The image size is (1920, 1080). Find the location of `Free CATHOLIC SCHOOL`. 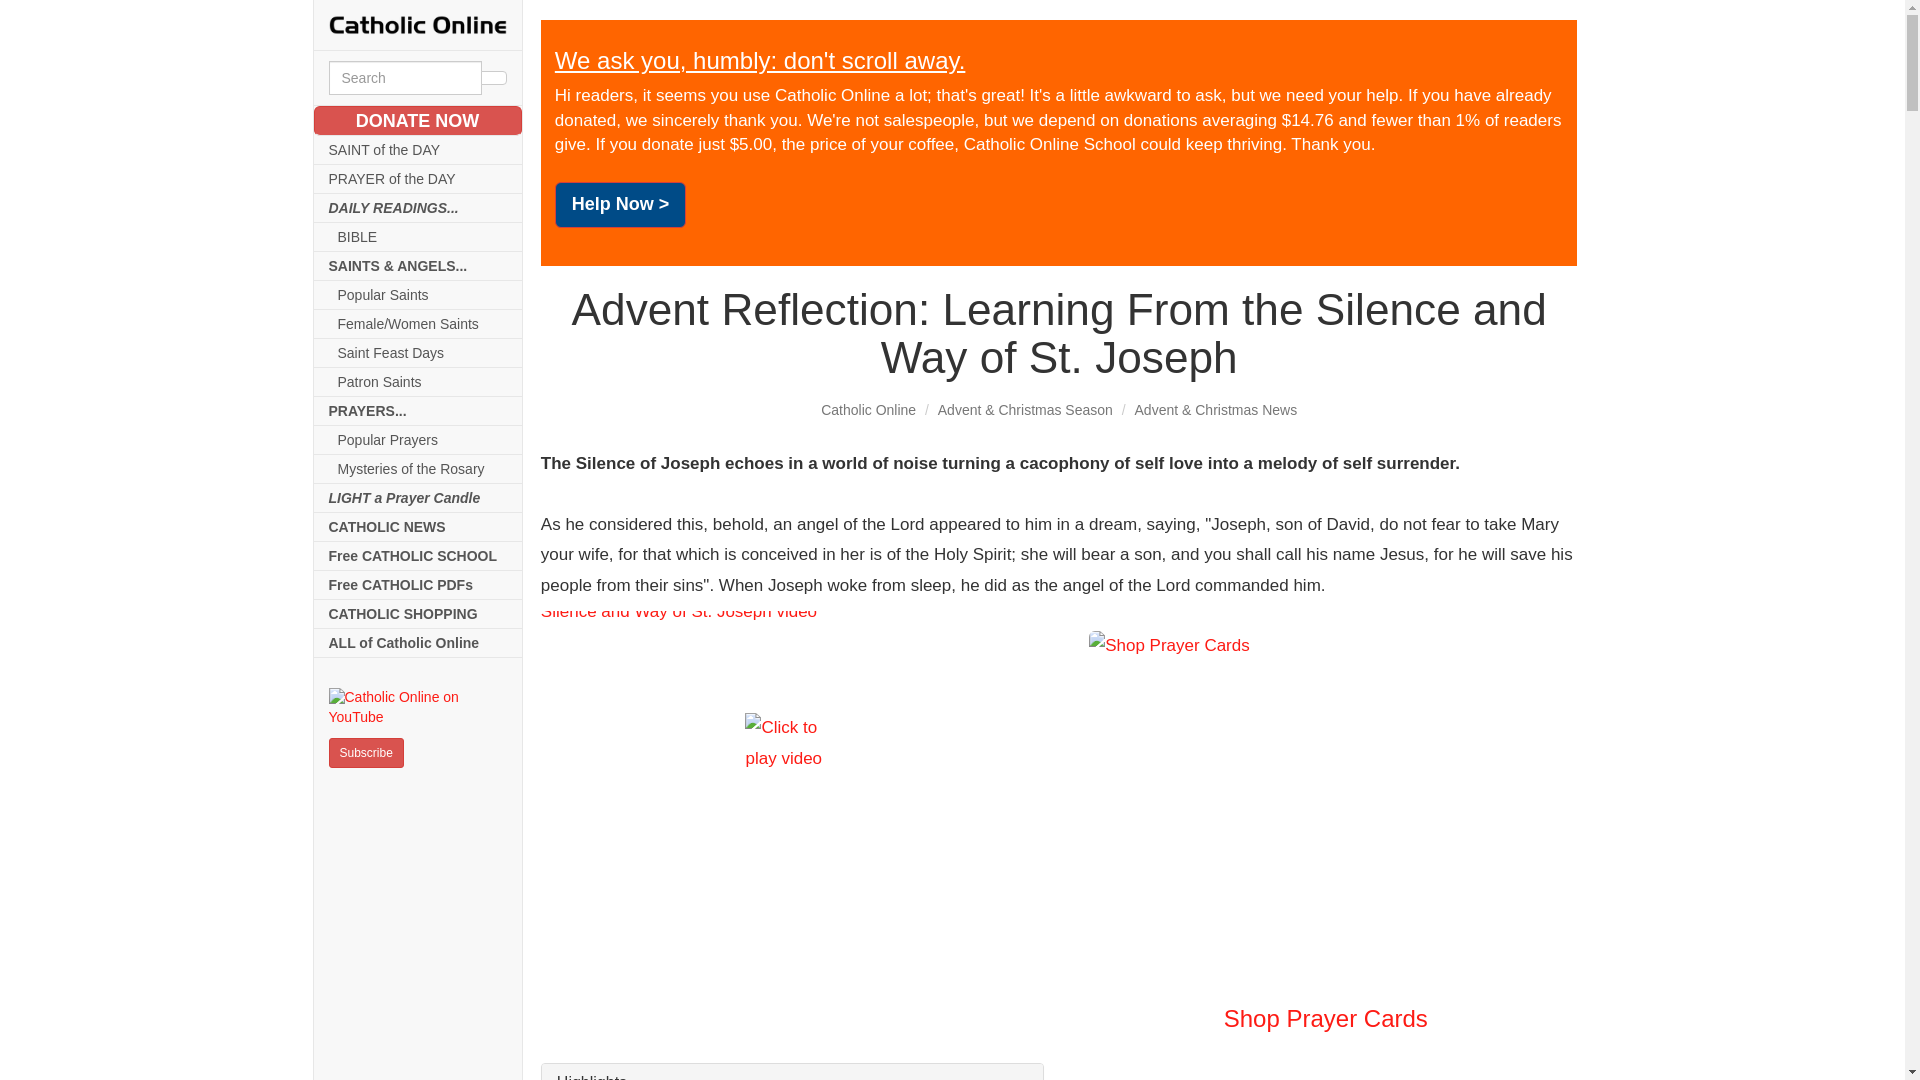

Free CATHOLIC SCHOOL is located at coordinates (418, 556).